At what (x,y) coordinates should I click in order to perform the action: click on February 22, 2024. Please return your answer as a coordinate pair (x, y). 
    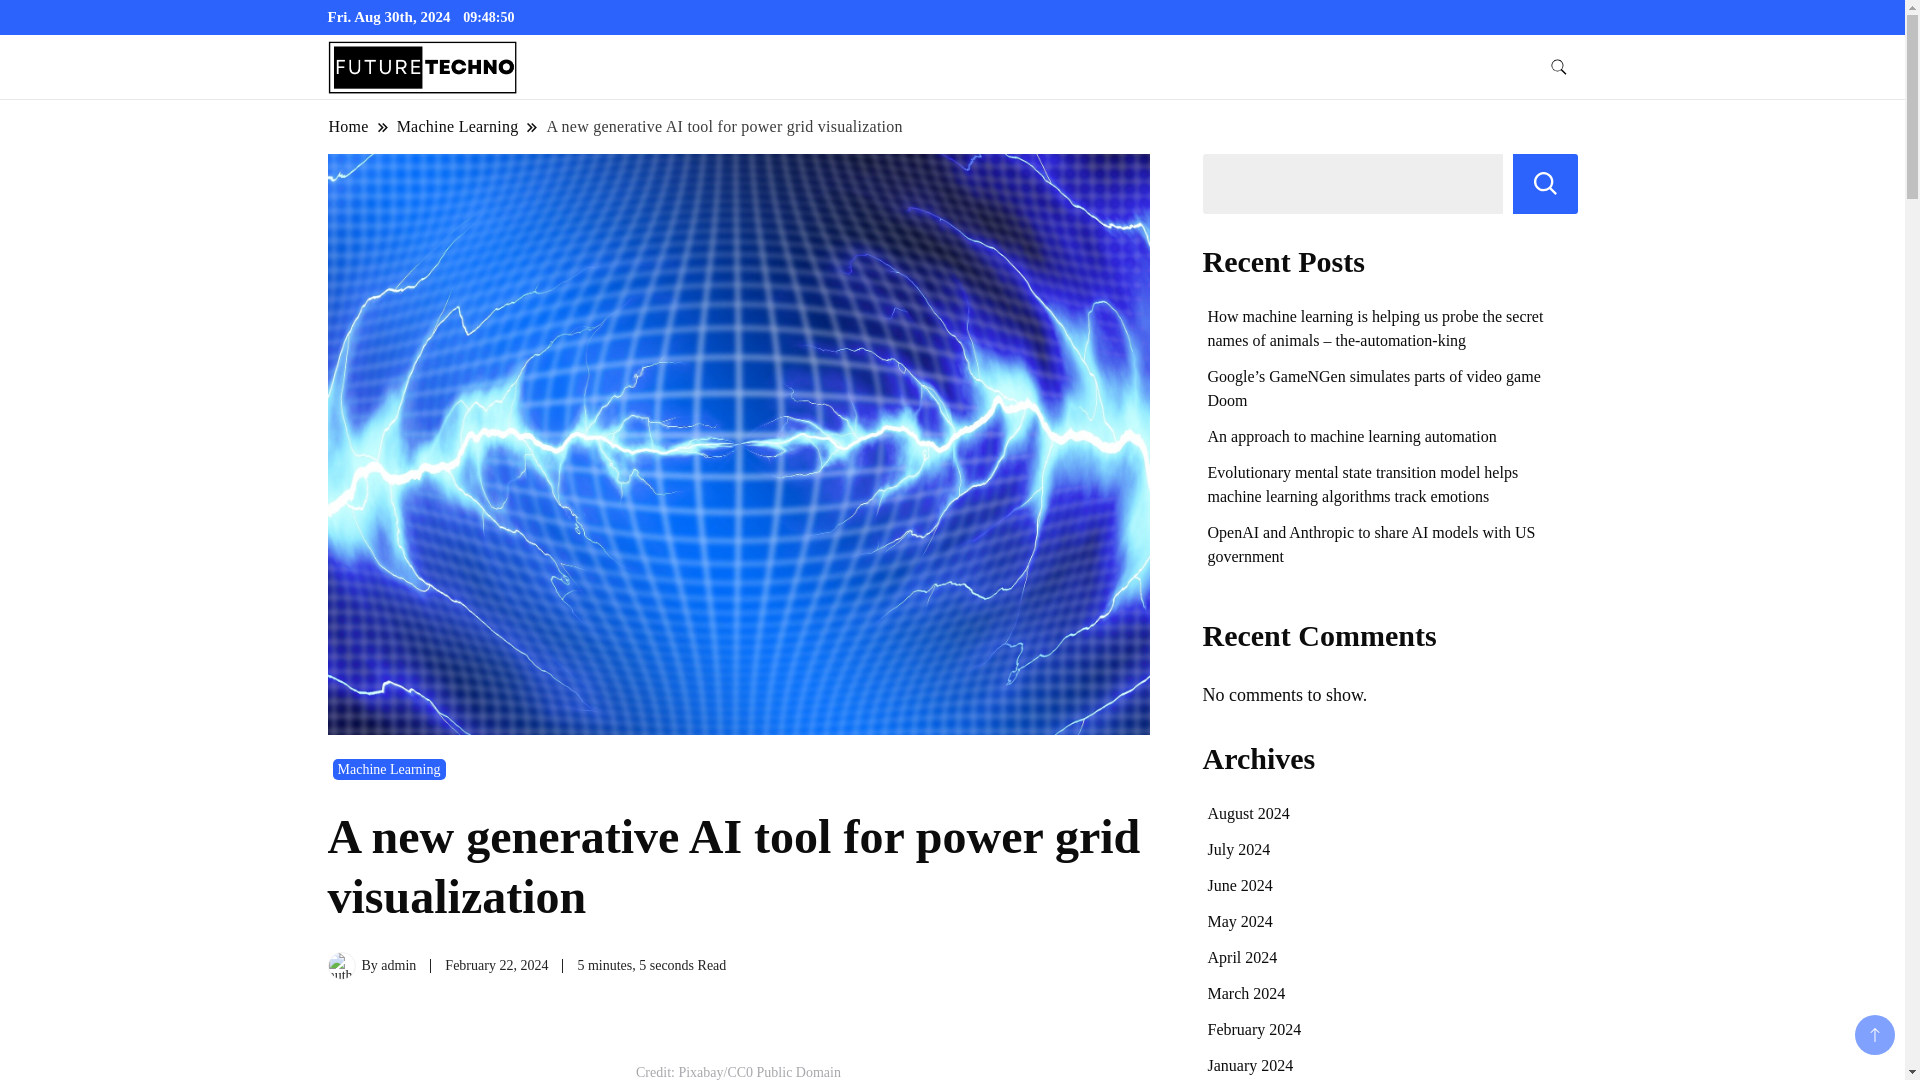
    Looking at the image, I should click on (496, 965).